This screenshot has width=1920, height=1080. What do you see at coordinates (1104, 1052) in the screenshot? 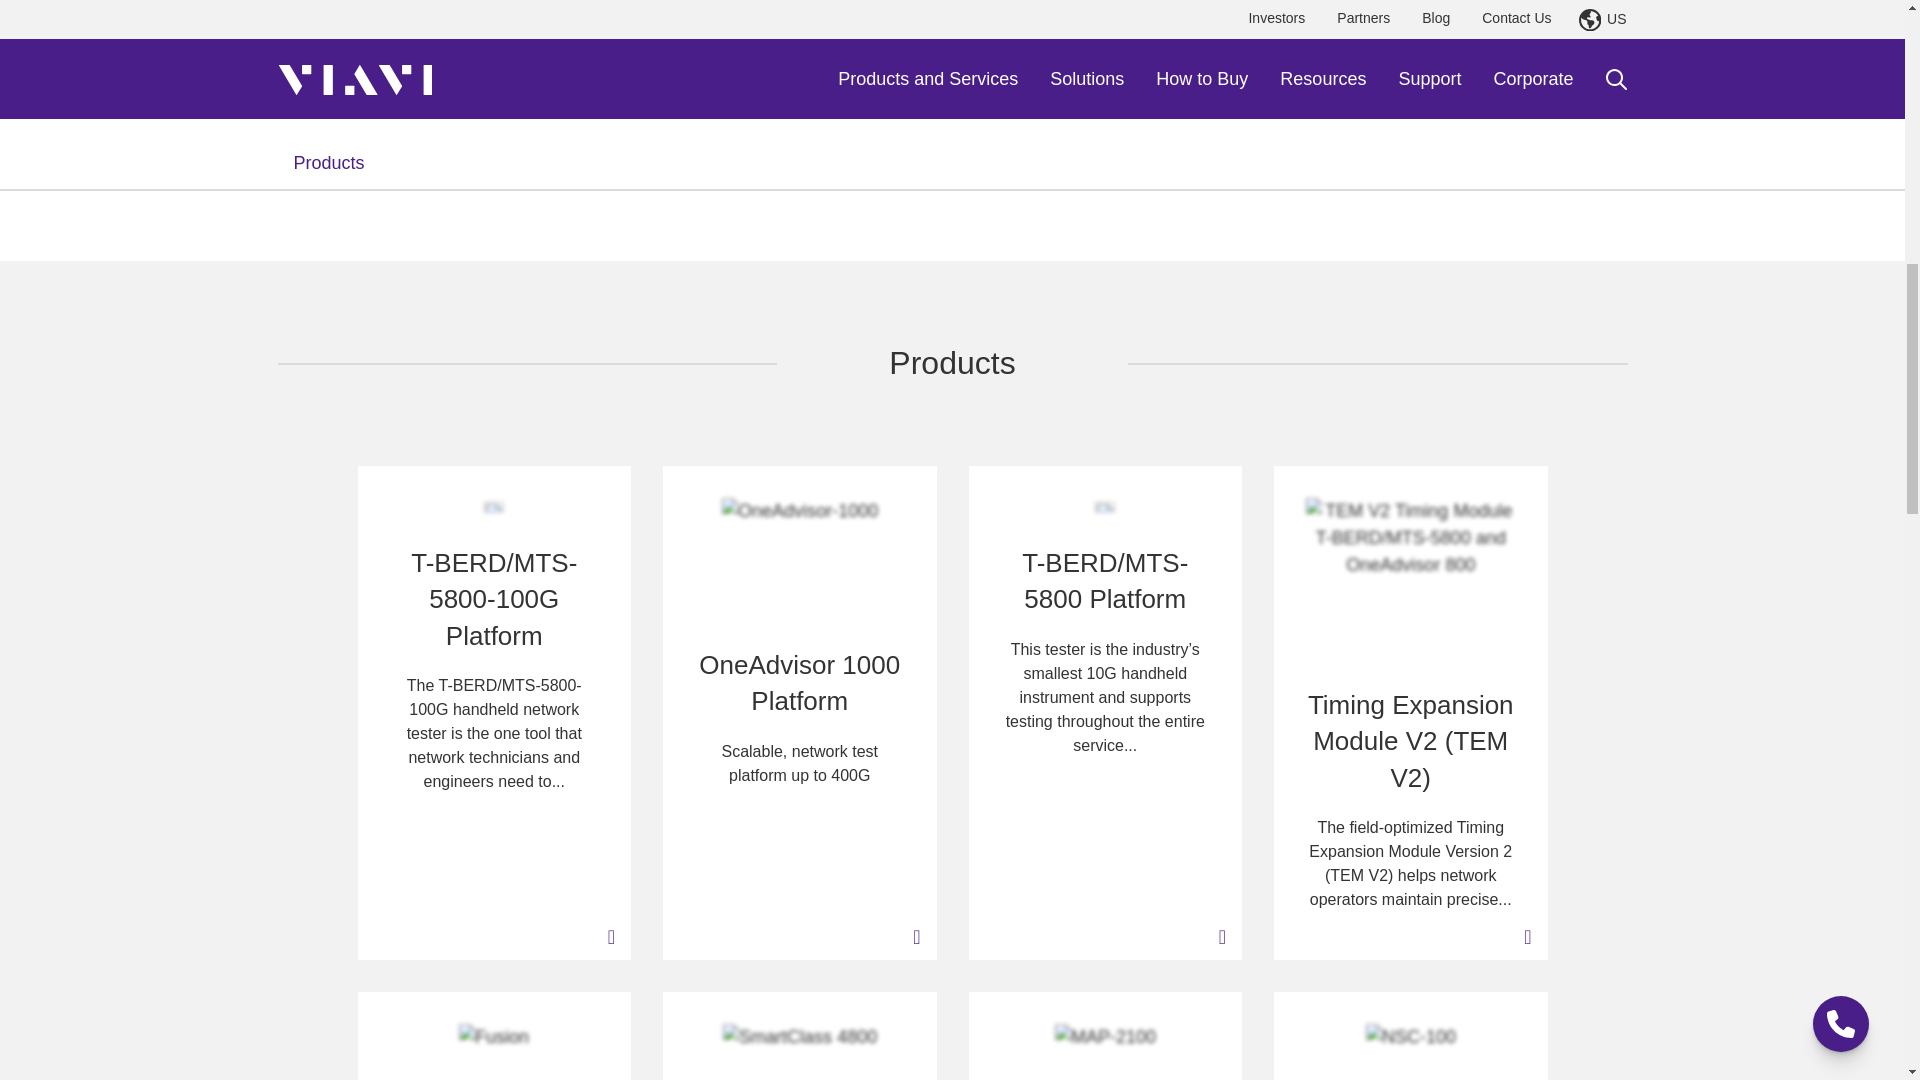
I see `MAP-2100` at bounding box center [1104, 1052].